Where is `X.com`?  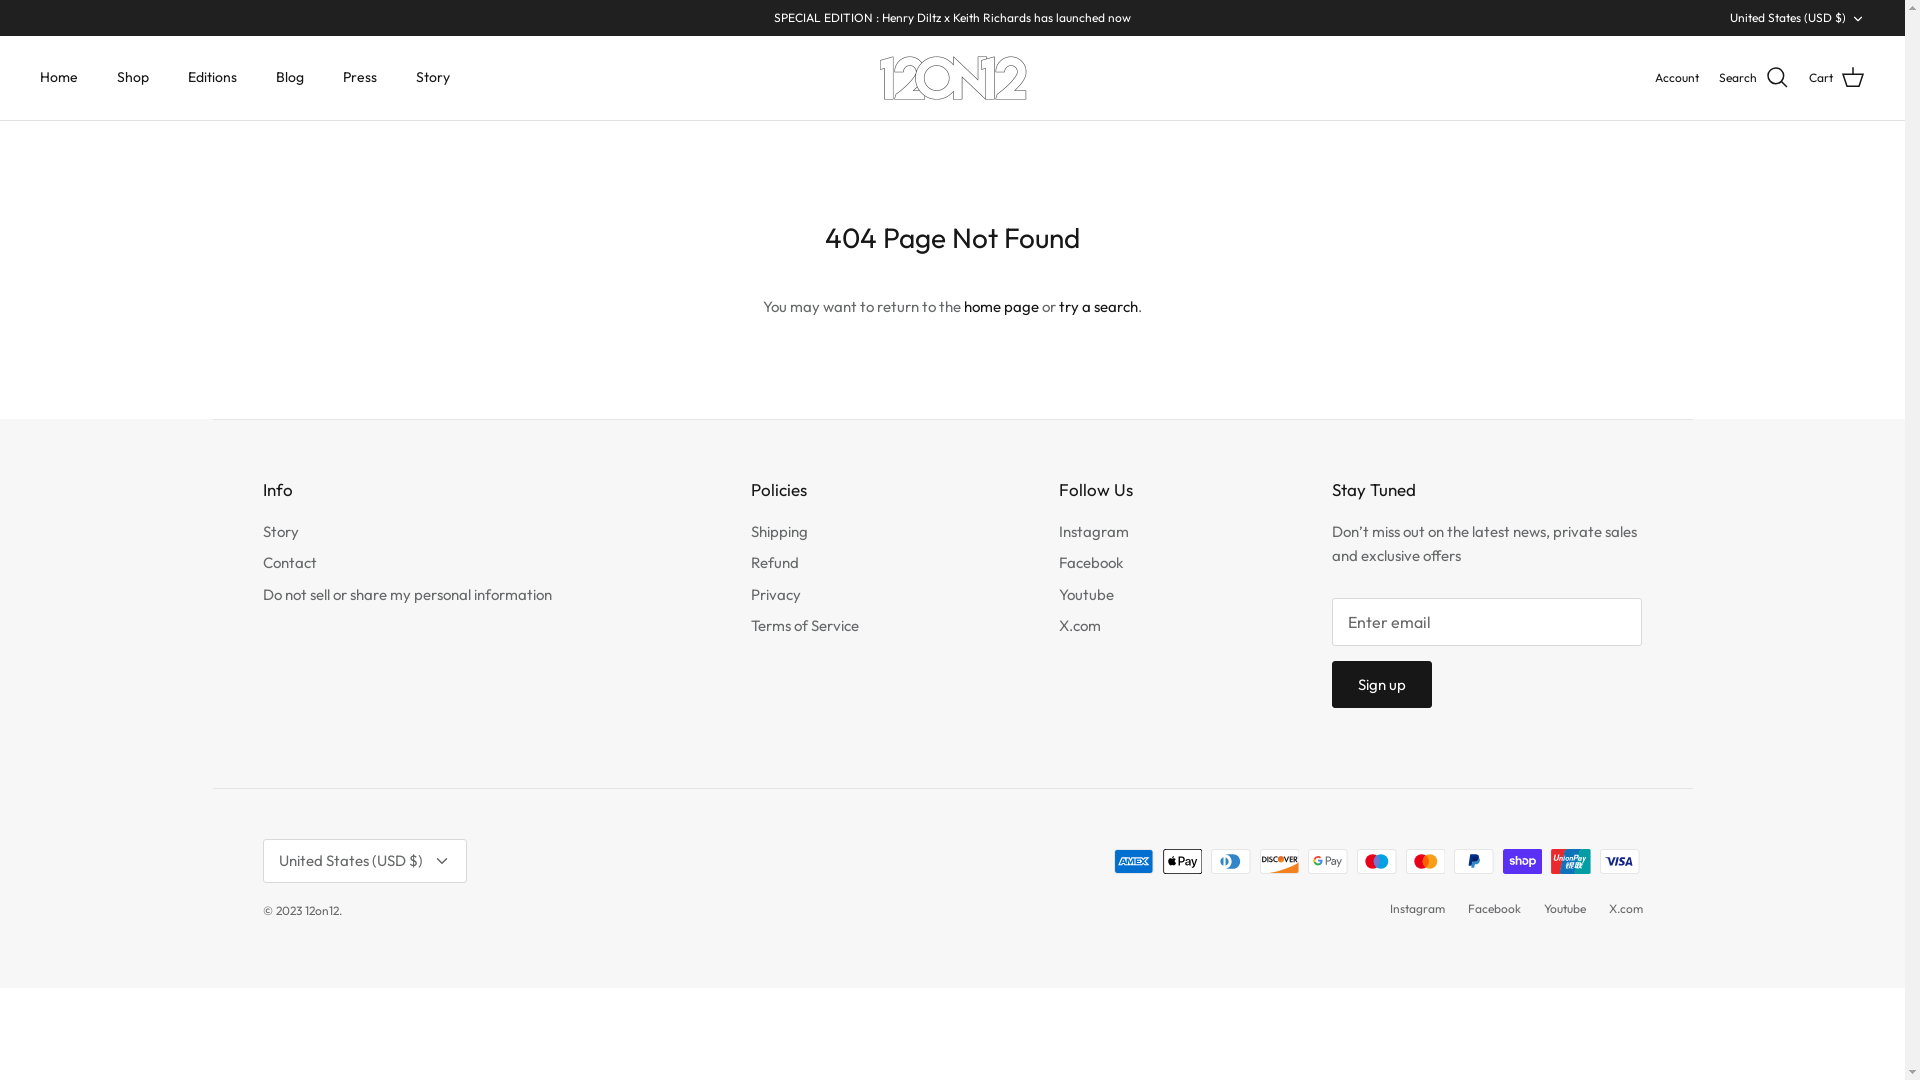 X.com is located at coordinates (1625, 908).